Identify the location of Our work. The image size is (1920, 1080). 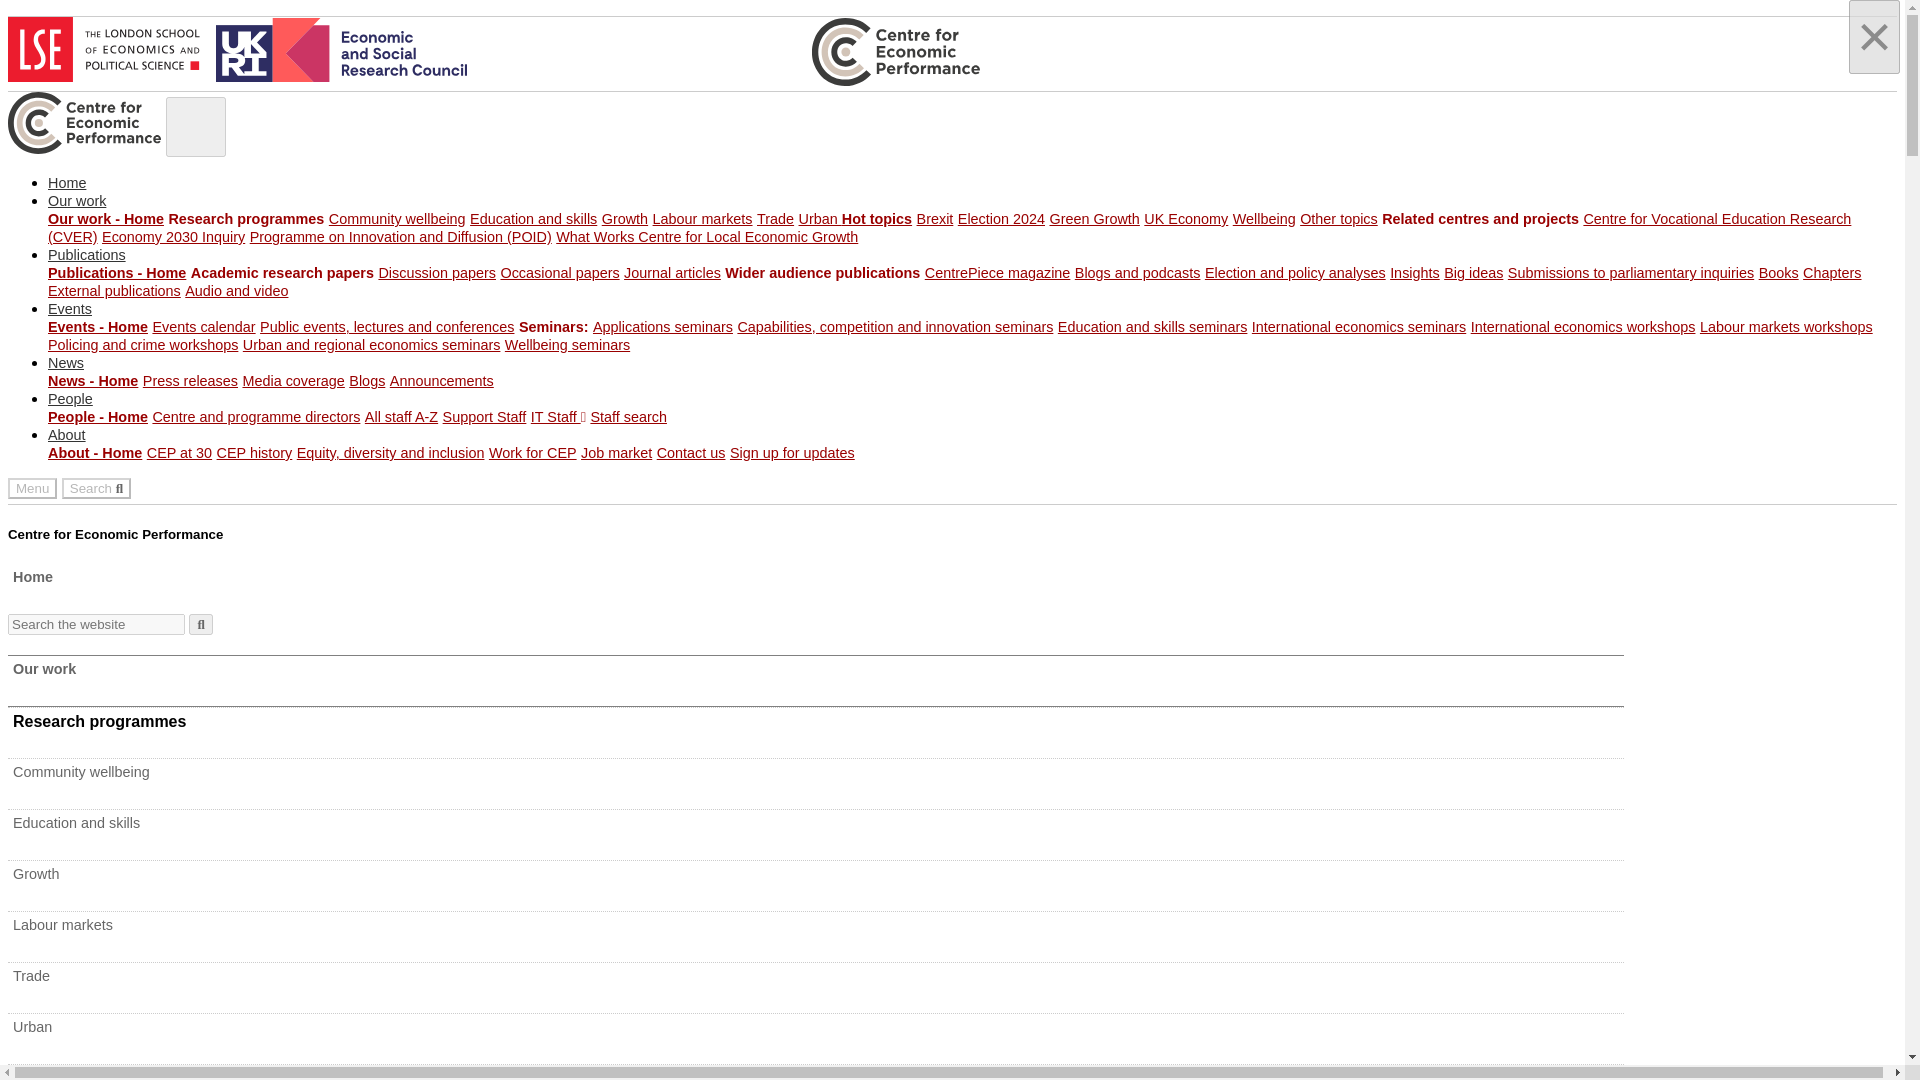
(76, 201).